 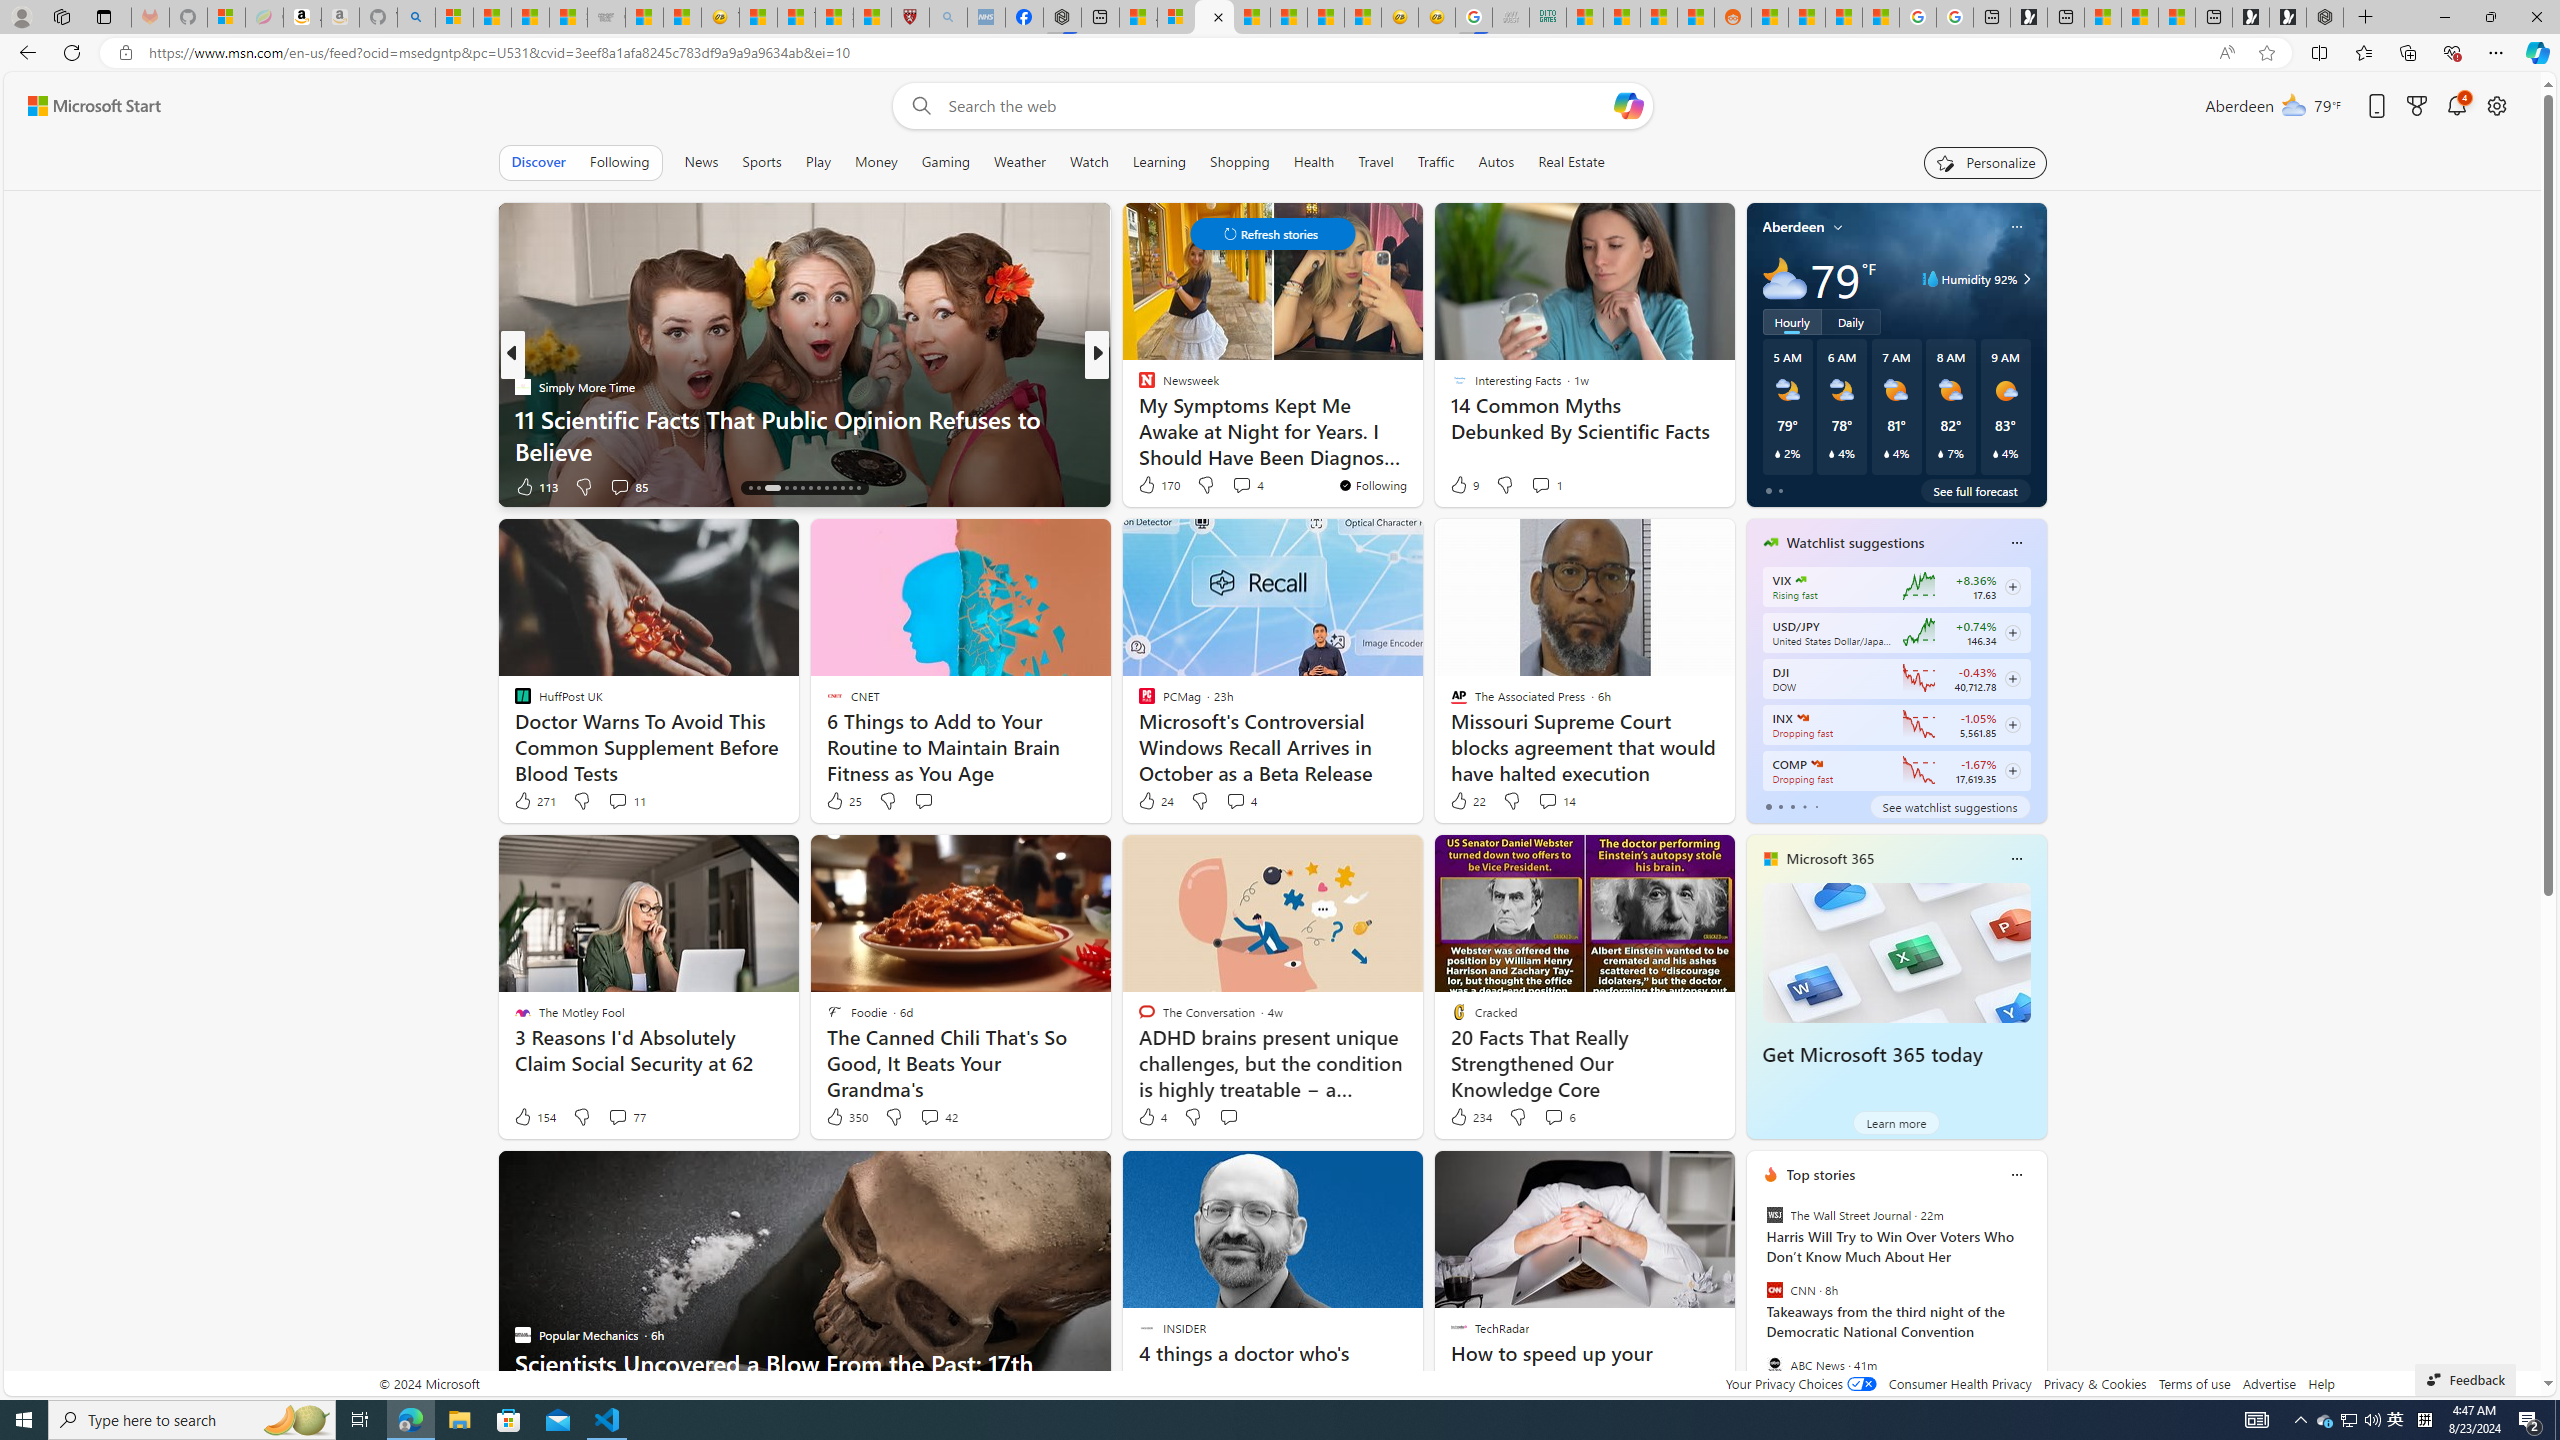 What do you see at coordinates (2036, 1303) in the screenshot?
I see `next` at bounding box center [2036, 1303].